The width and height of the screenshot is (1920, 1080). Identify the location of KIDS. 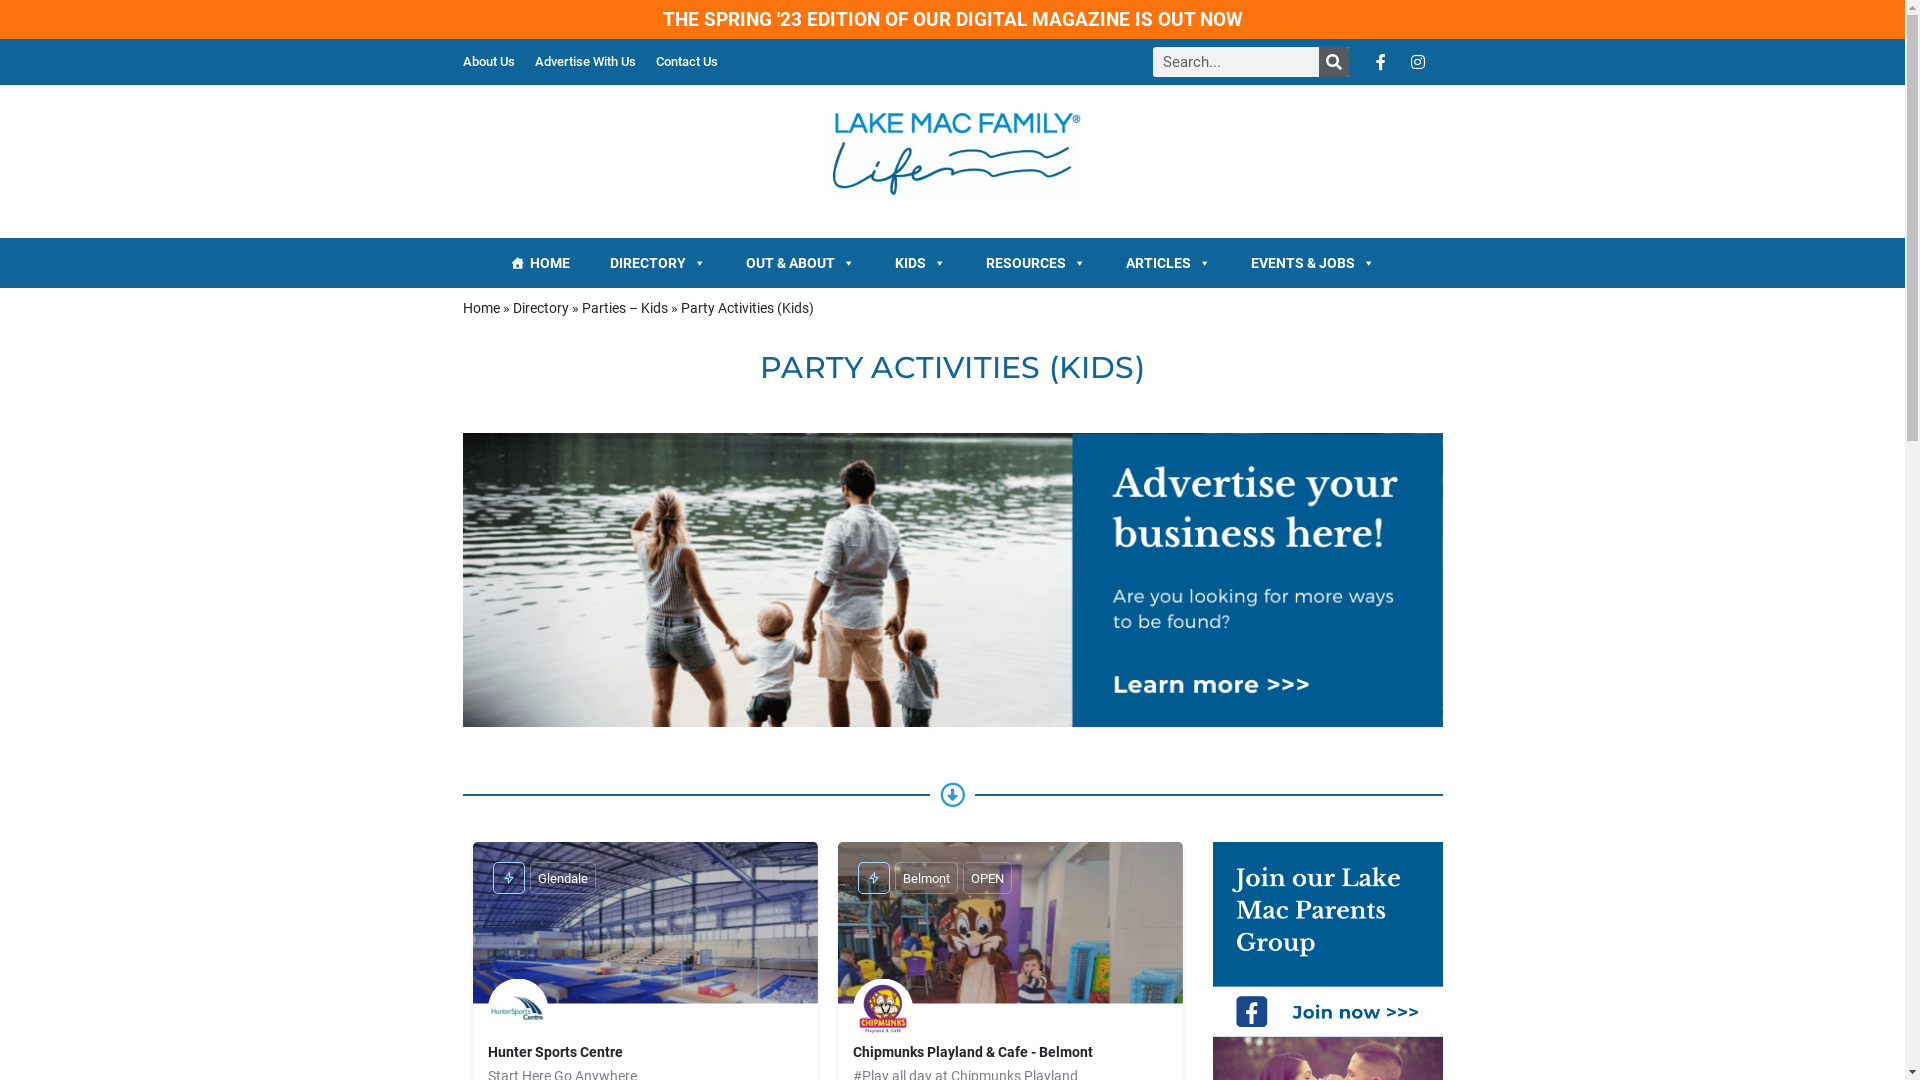
(920, 263).